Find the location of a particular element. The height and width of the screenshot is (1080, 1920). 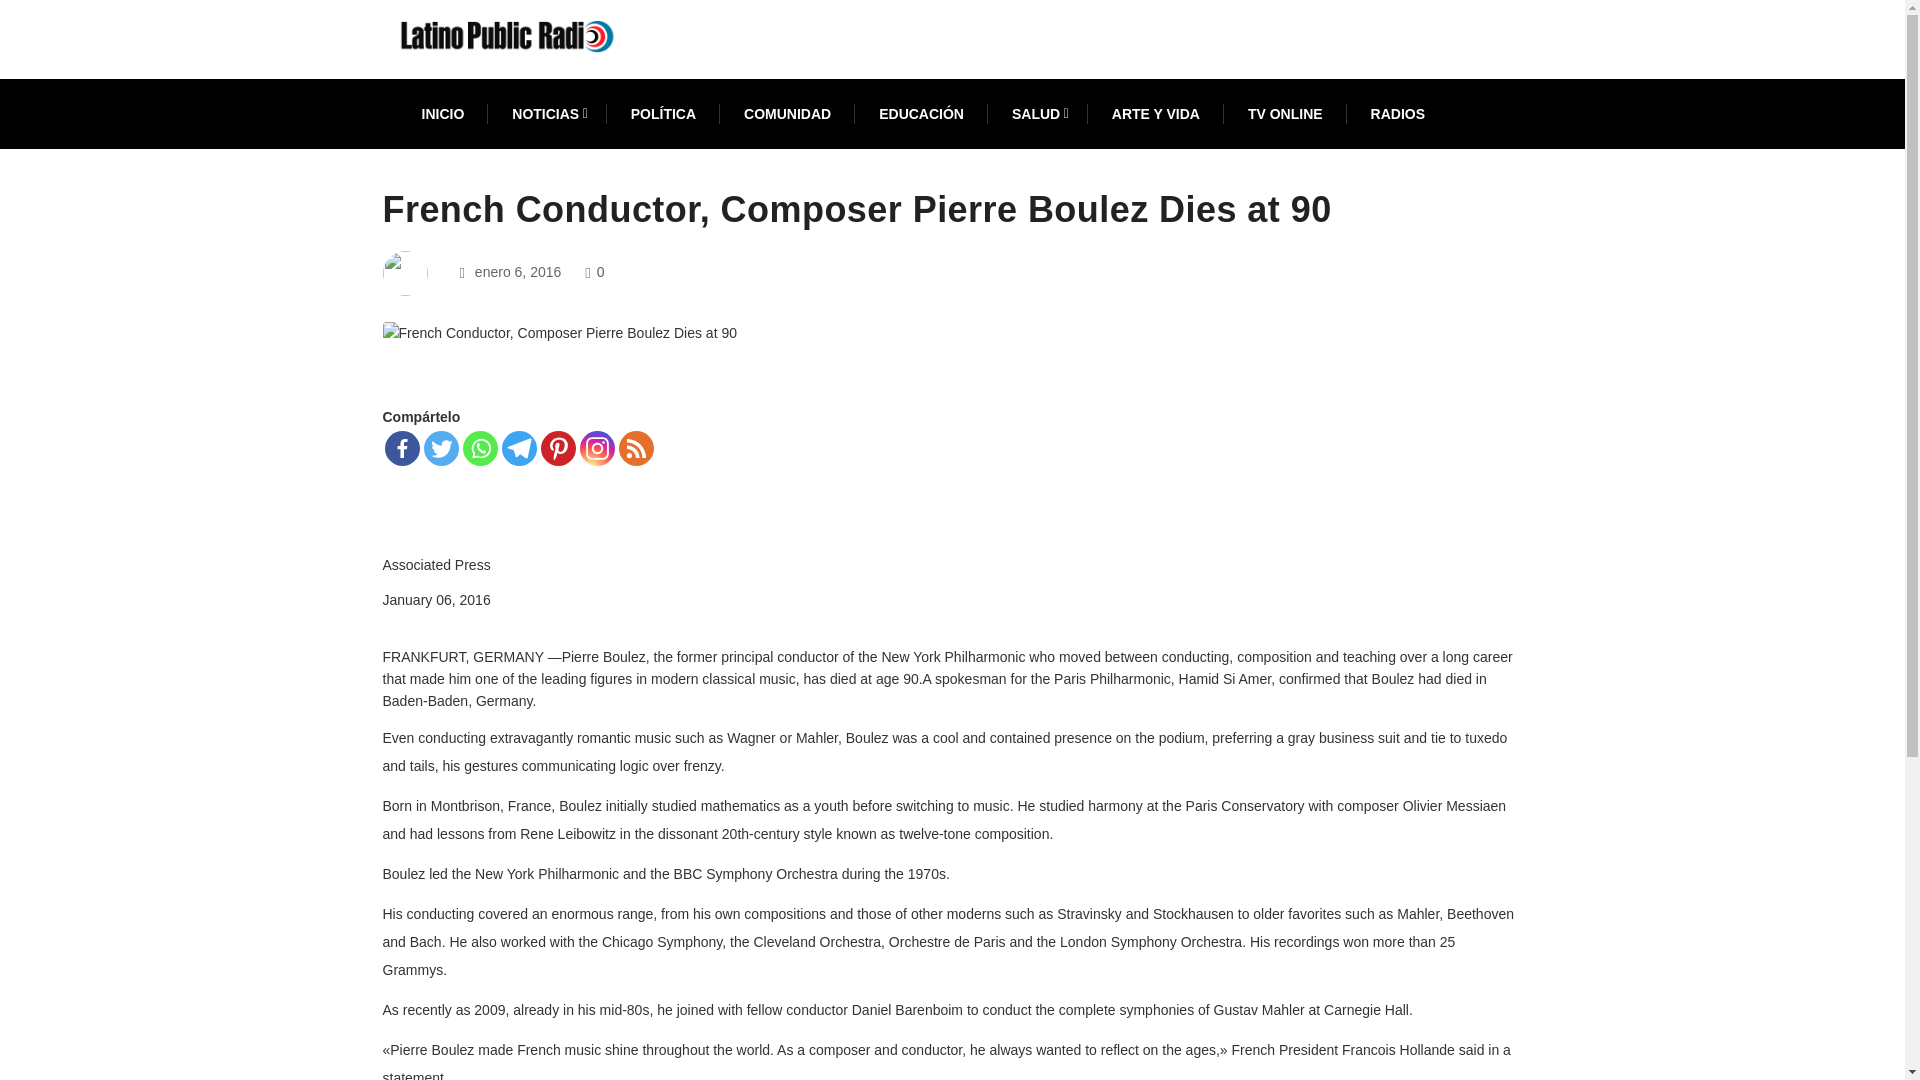

Telegram is located at coordinates (519, 448).